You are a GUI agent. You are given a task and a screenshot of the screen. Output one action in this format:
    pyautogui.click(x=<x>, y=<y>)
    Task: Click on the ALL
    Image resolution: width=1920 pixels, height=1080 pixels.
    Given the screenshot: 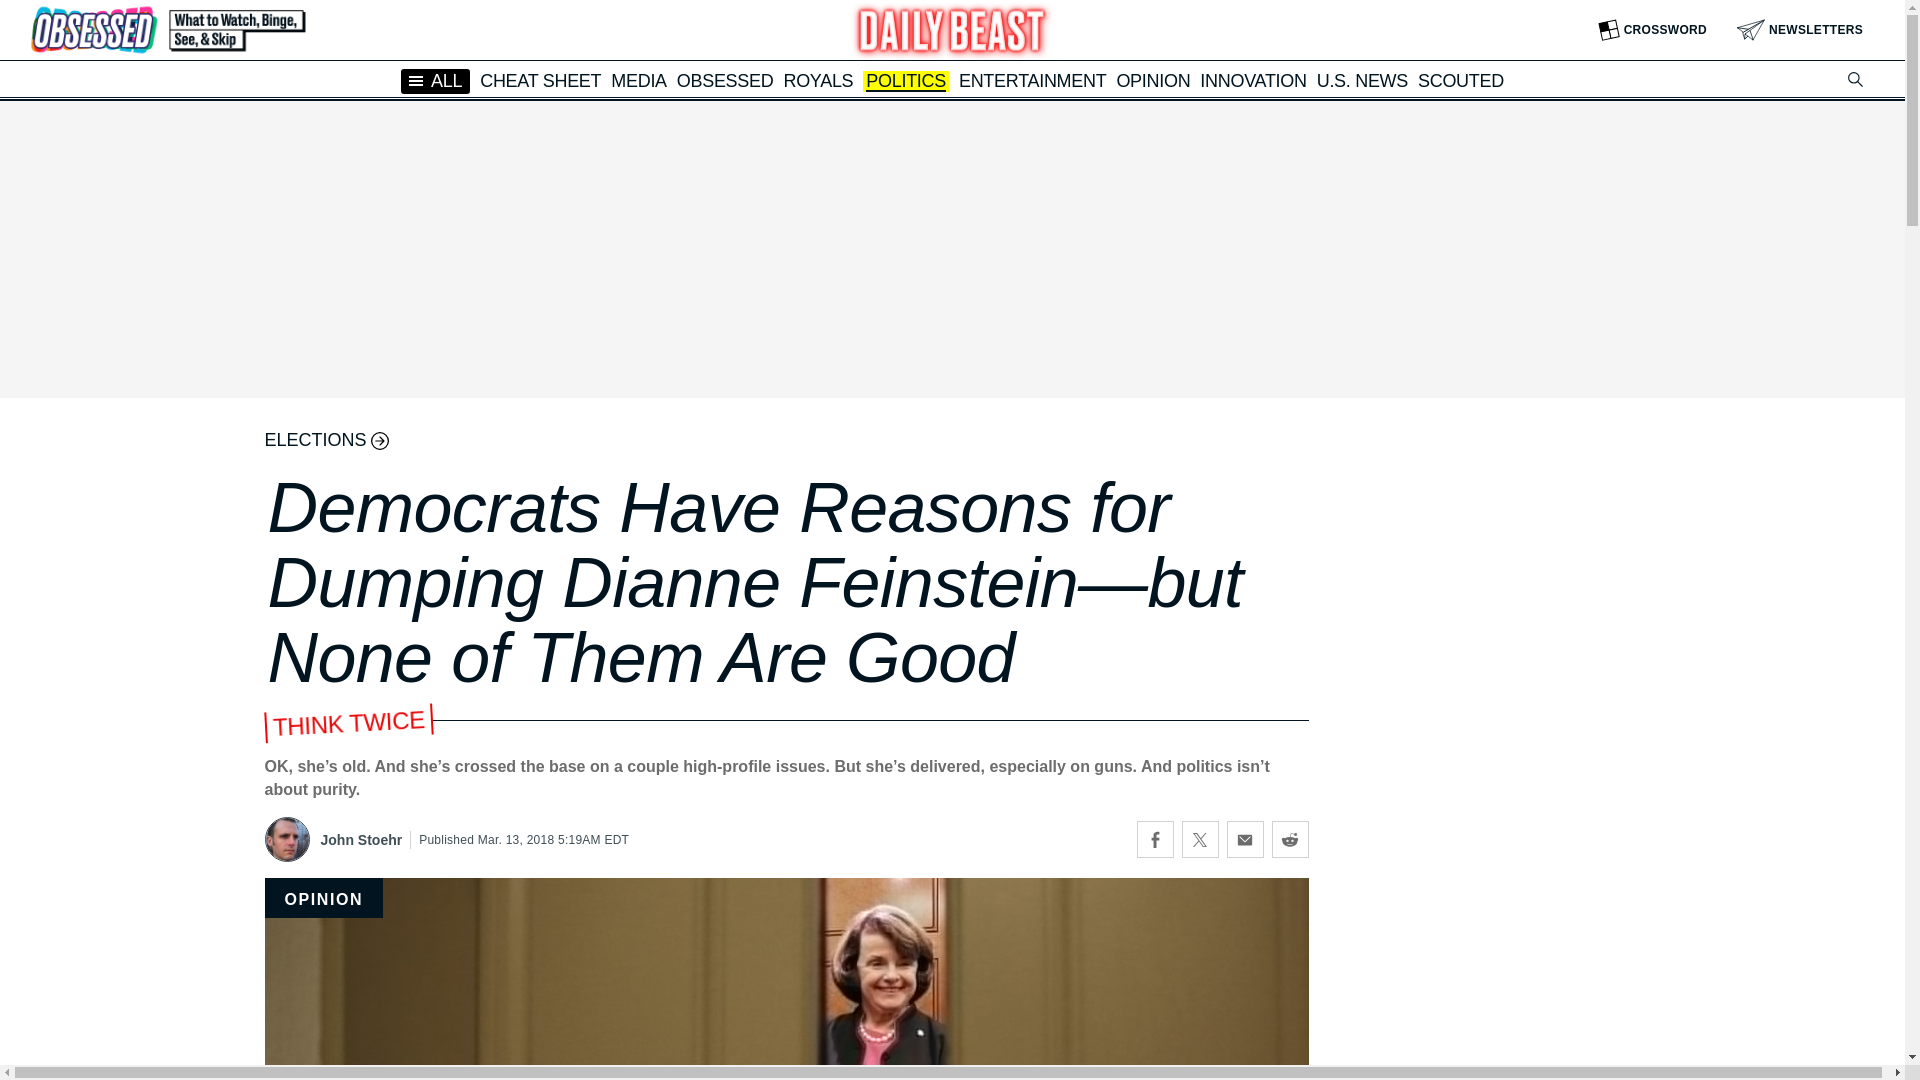 What is the action you would take?
    pyautogui.click(x=436, y=80)
    